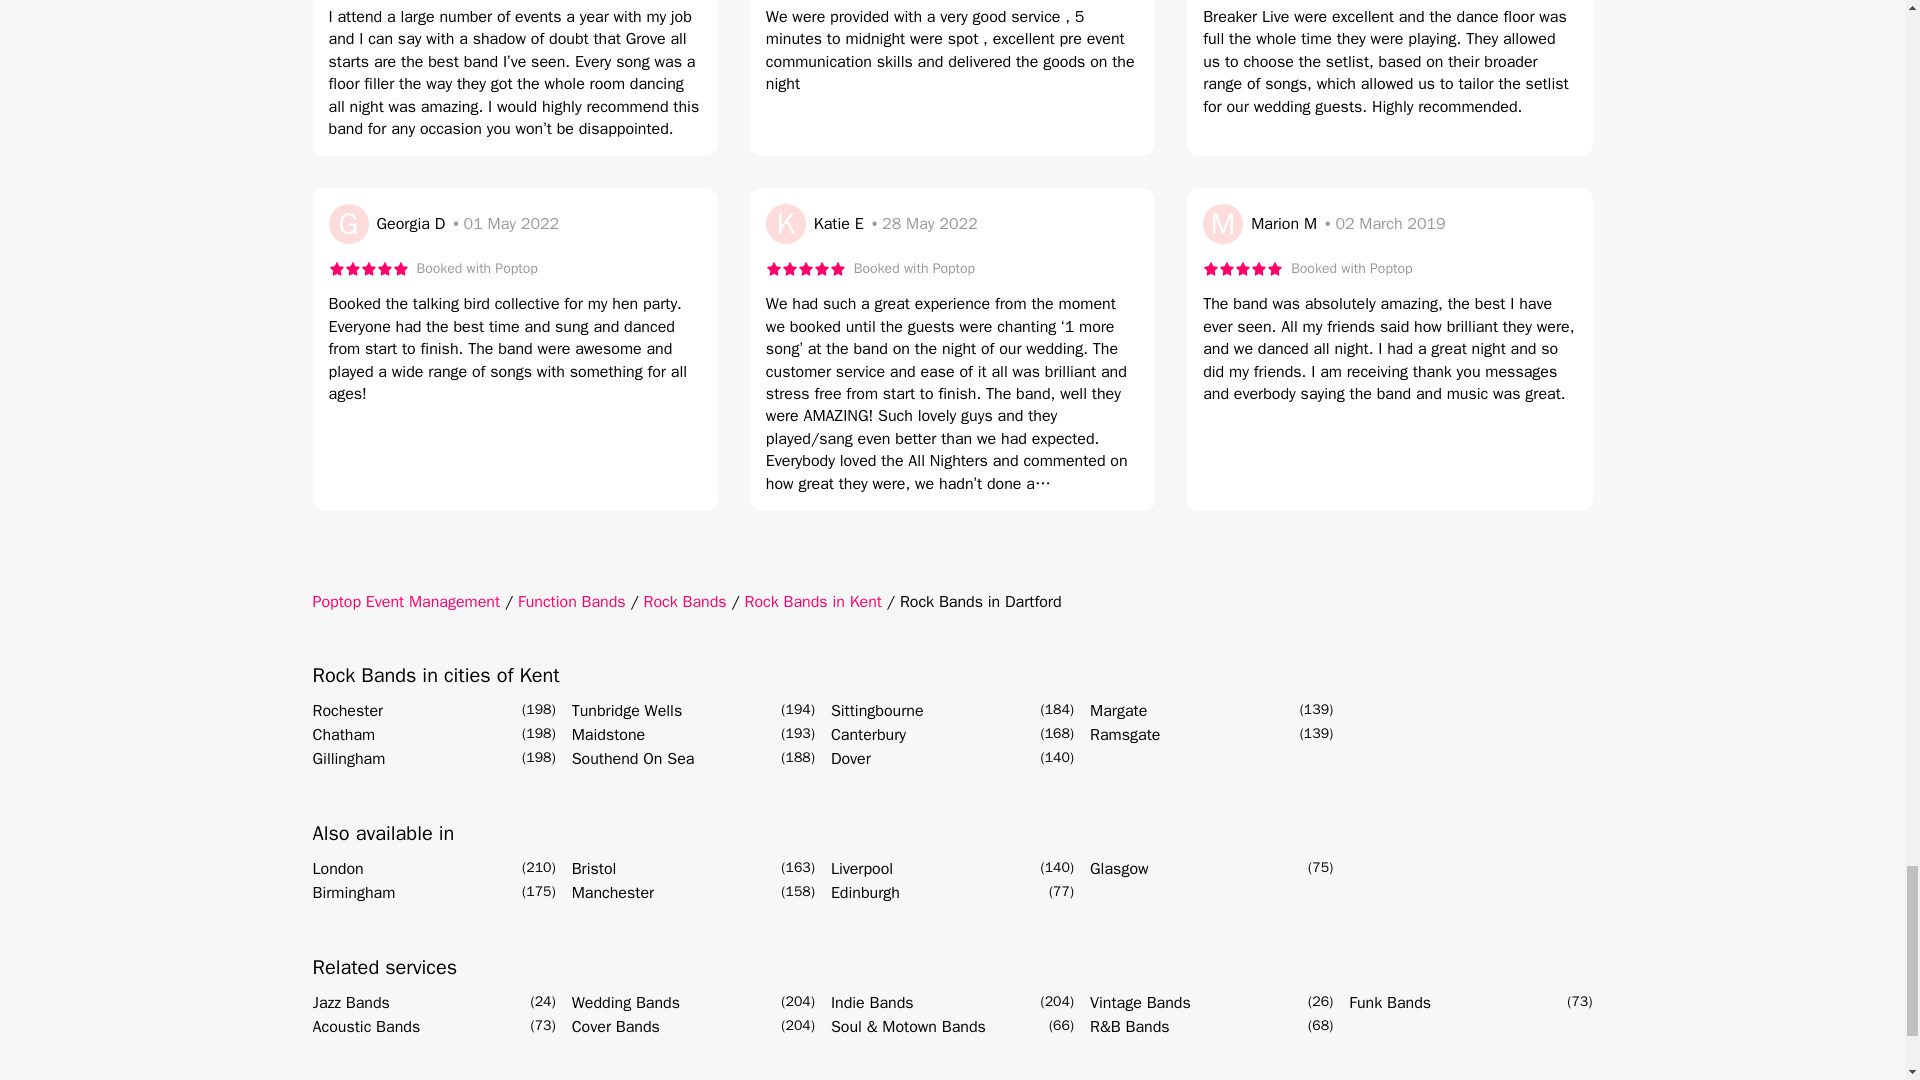 The width and height of the screenshot is (1920, 1080). What do you see at coordinates (348, 759) in the screenshot?
I see `Gillingham` at bounding box center [348, 759].